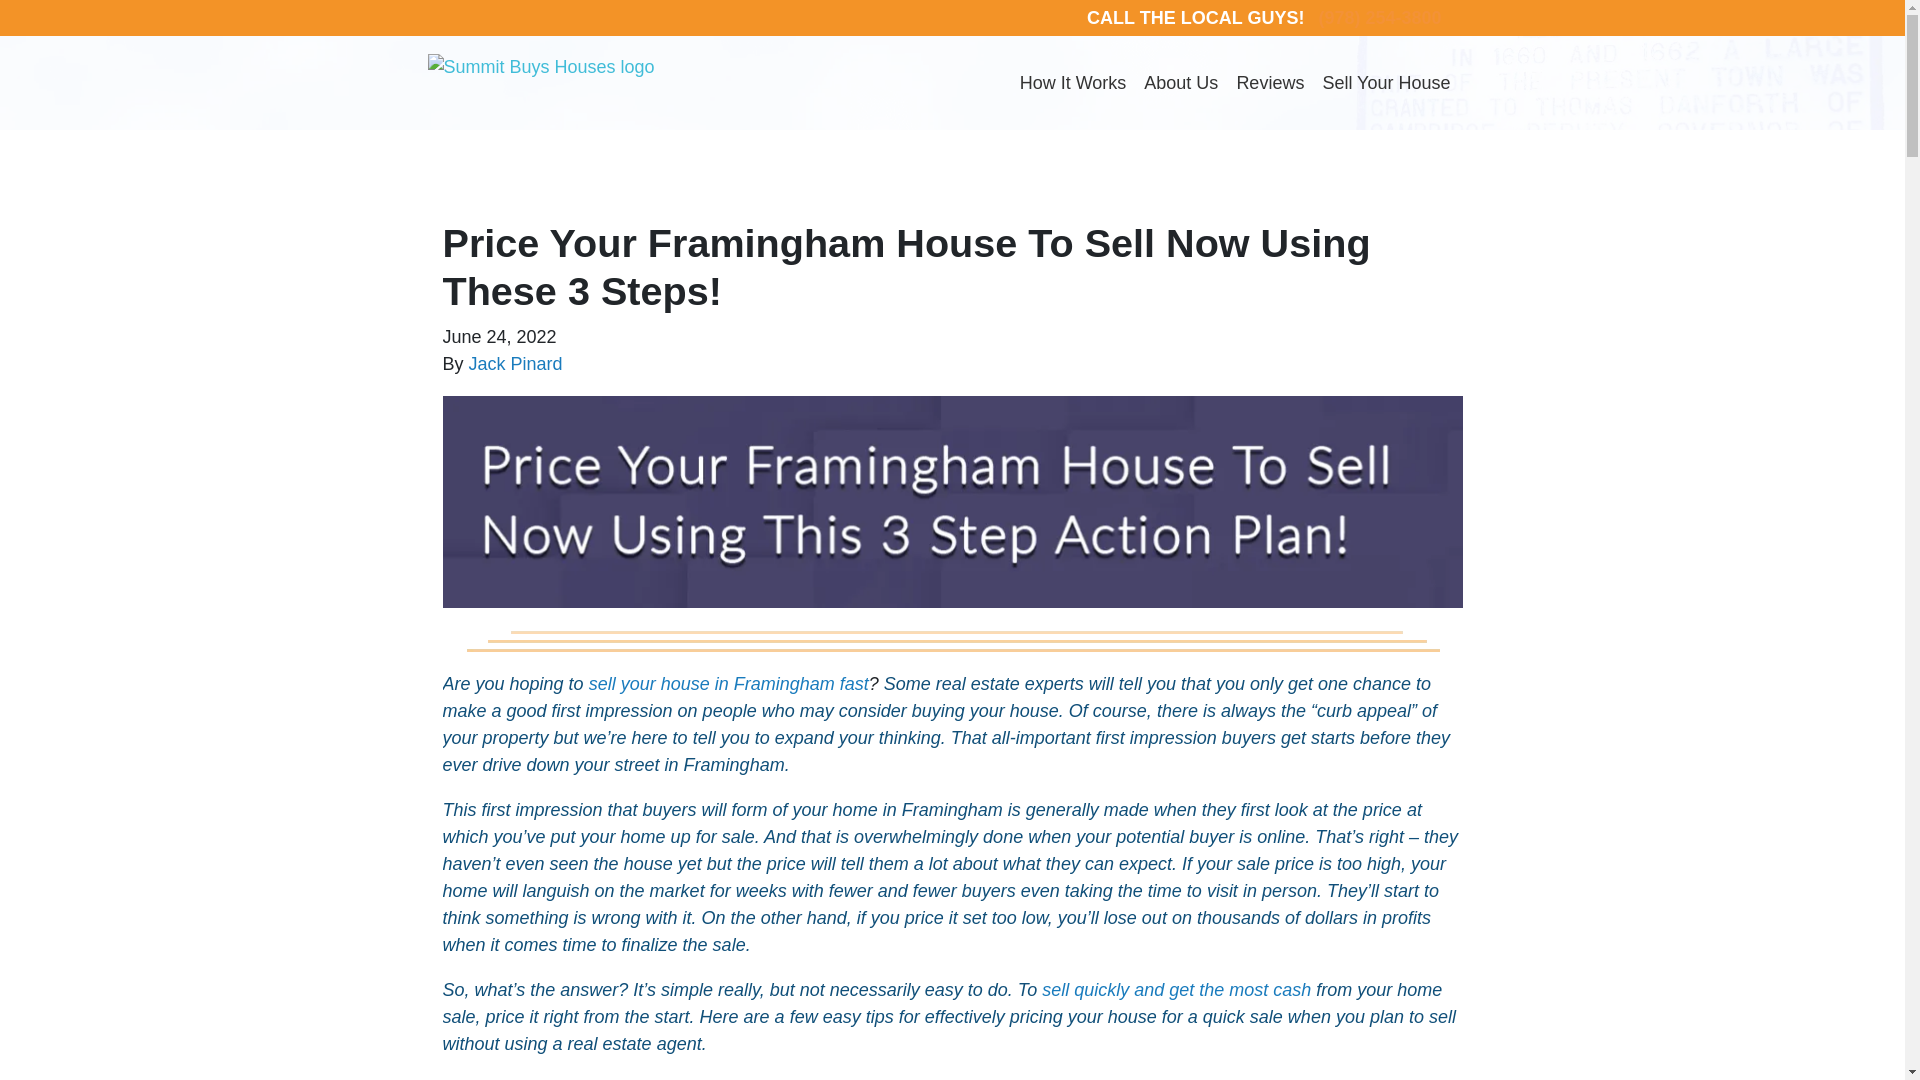 The image size is (1920, 1080). What do you see at coordinates (1074, 82) in the screenshot?
I see `How It Works` at bounding box center [1074, 82].